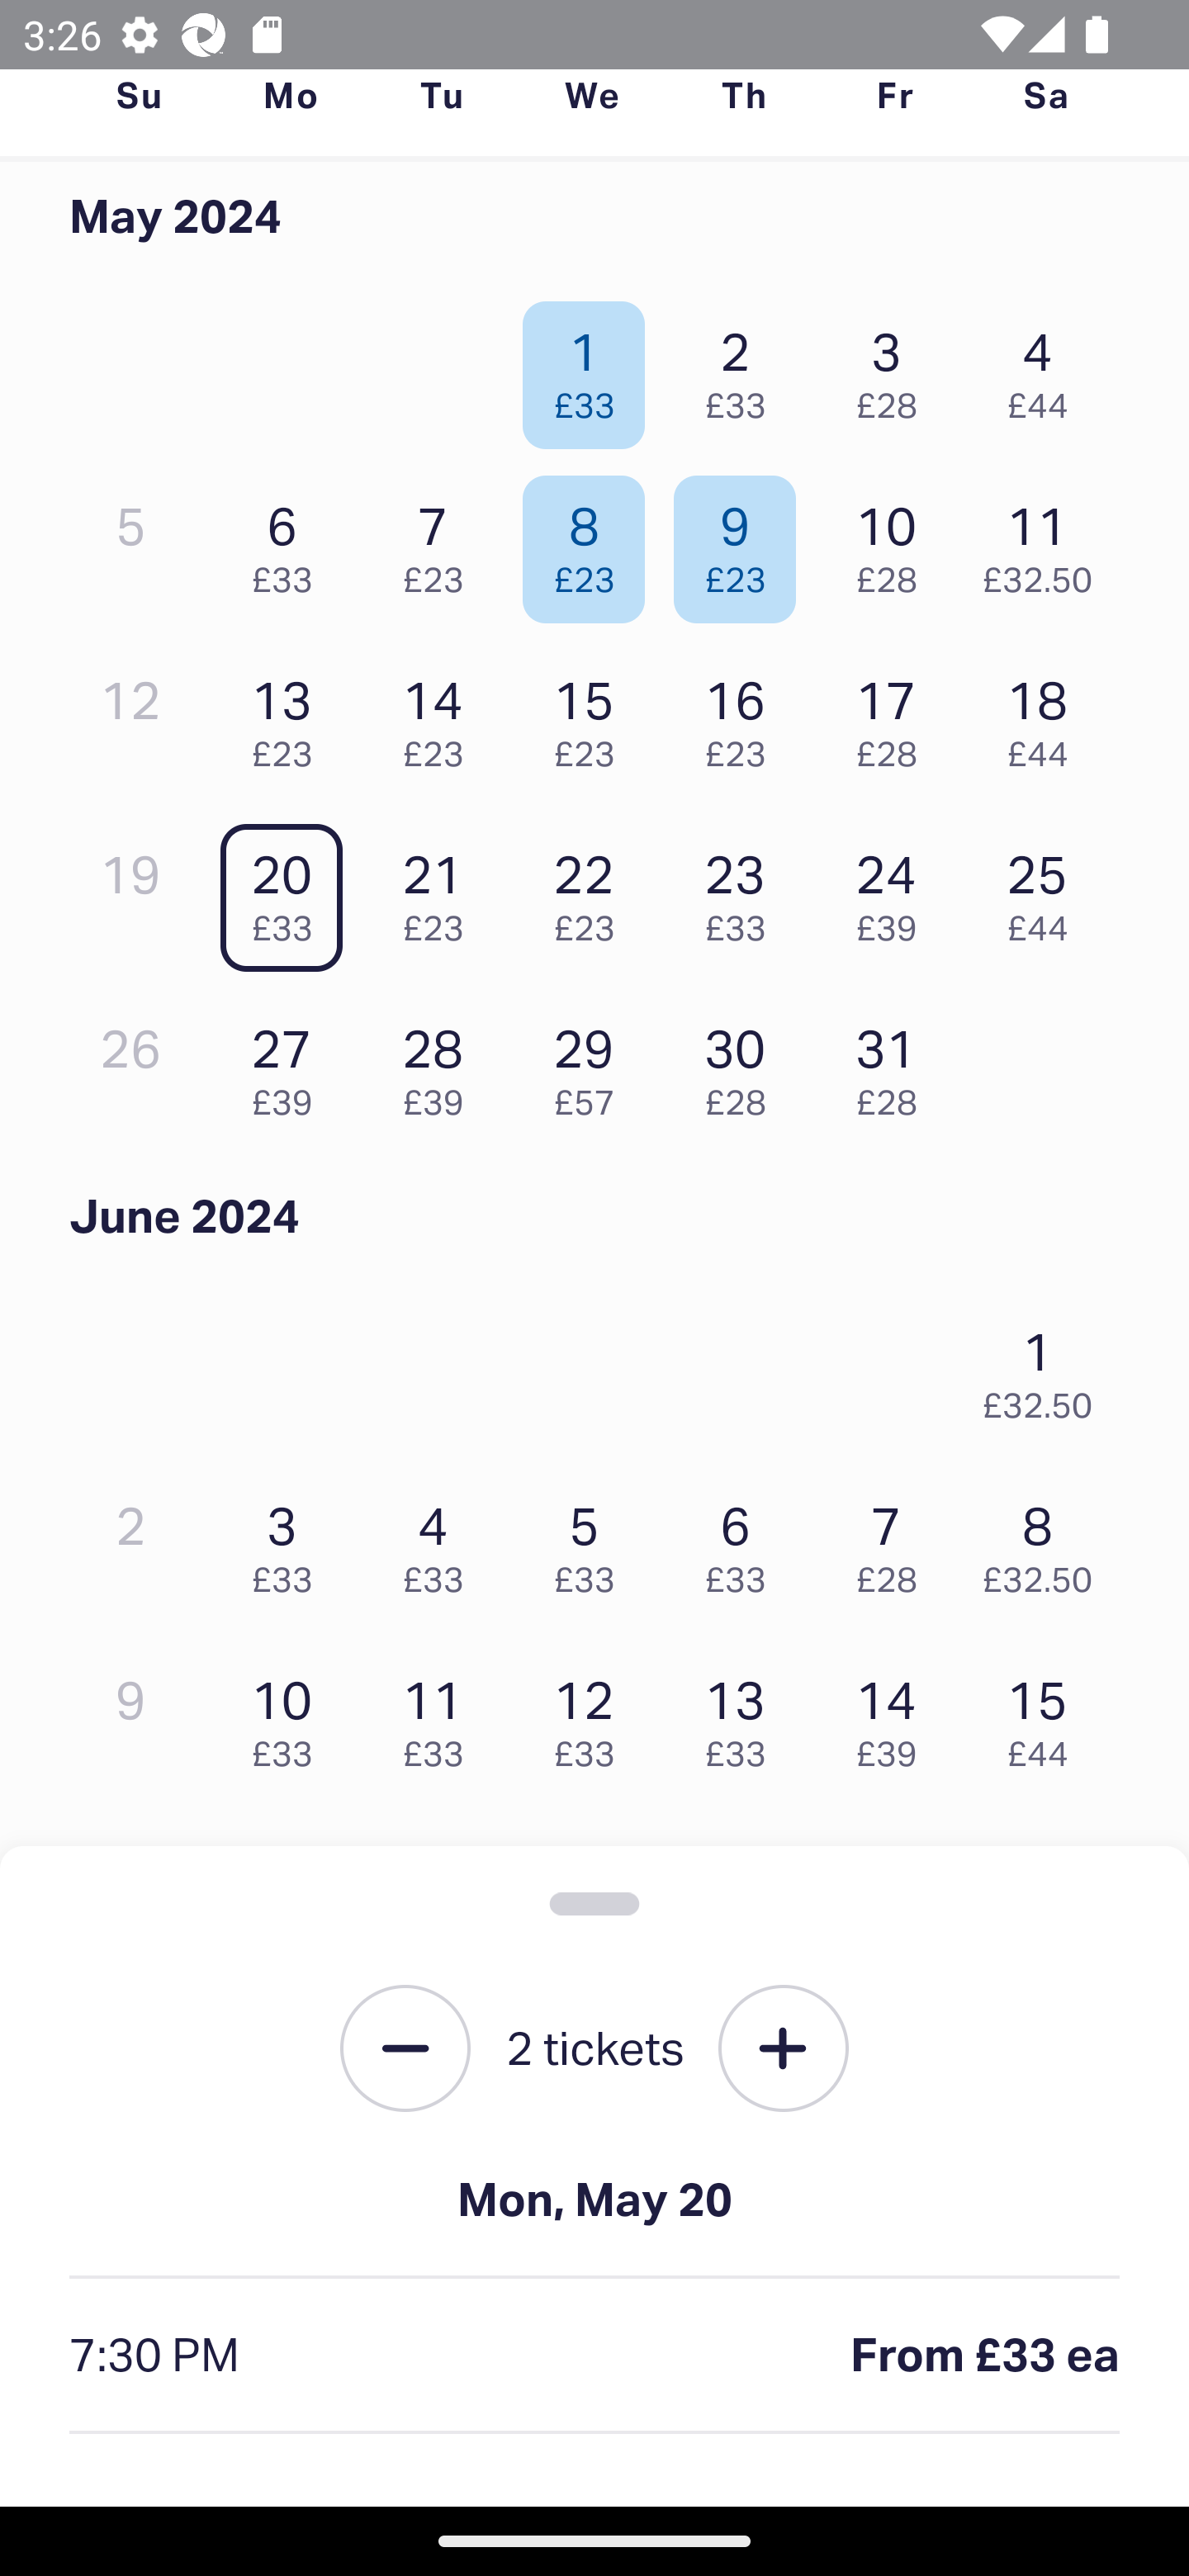 The height and width of the screenshot is (2576, 1189). Describe the element at coordinates (290, 1541) in the screenshot. I see `3 £33` at that location.